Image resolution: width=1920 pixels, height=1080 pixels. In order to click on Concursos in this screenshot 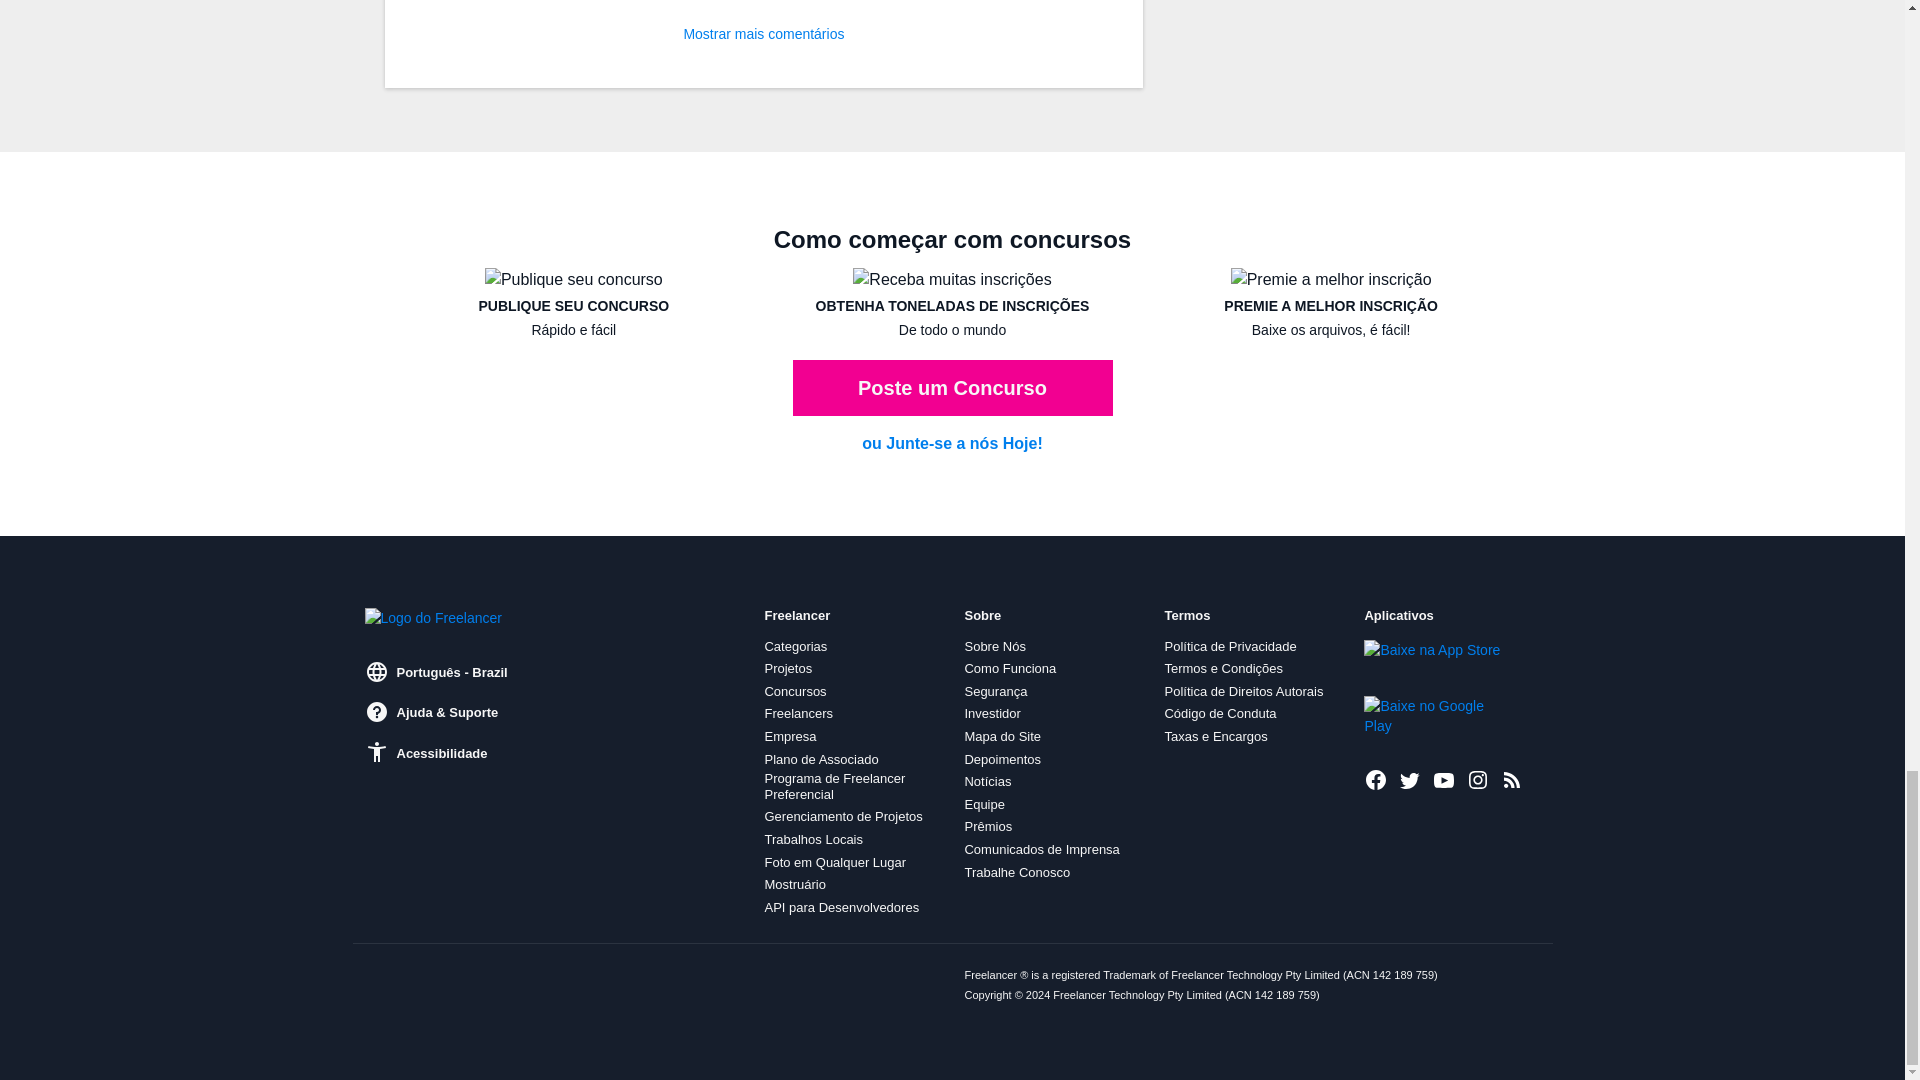, I will do `click(794, 691)`.